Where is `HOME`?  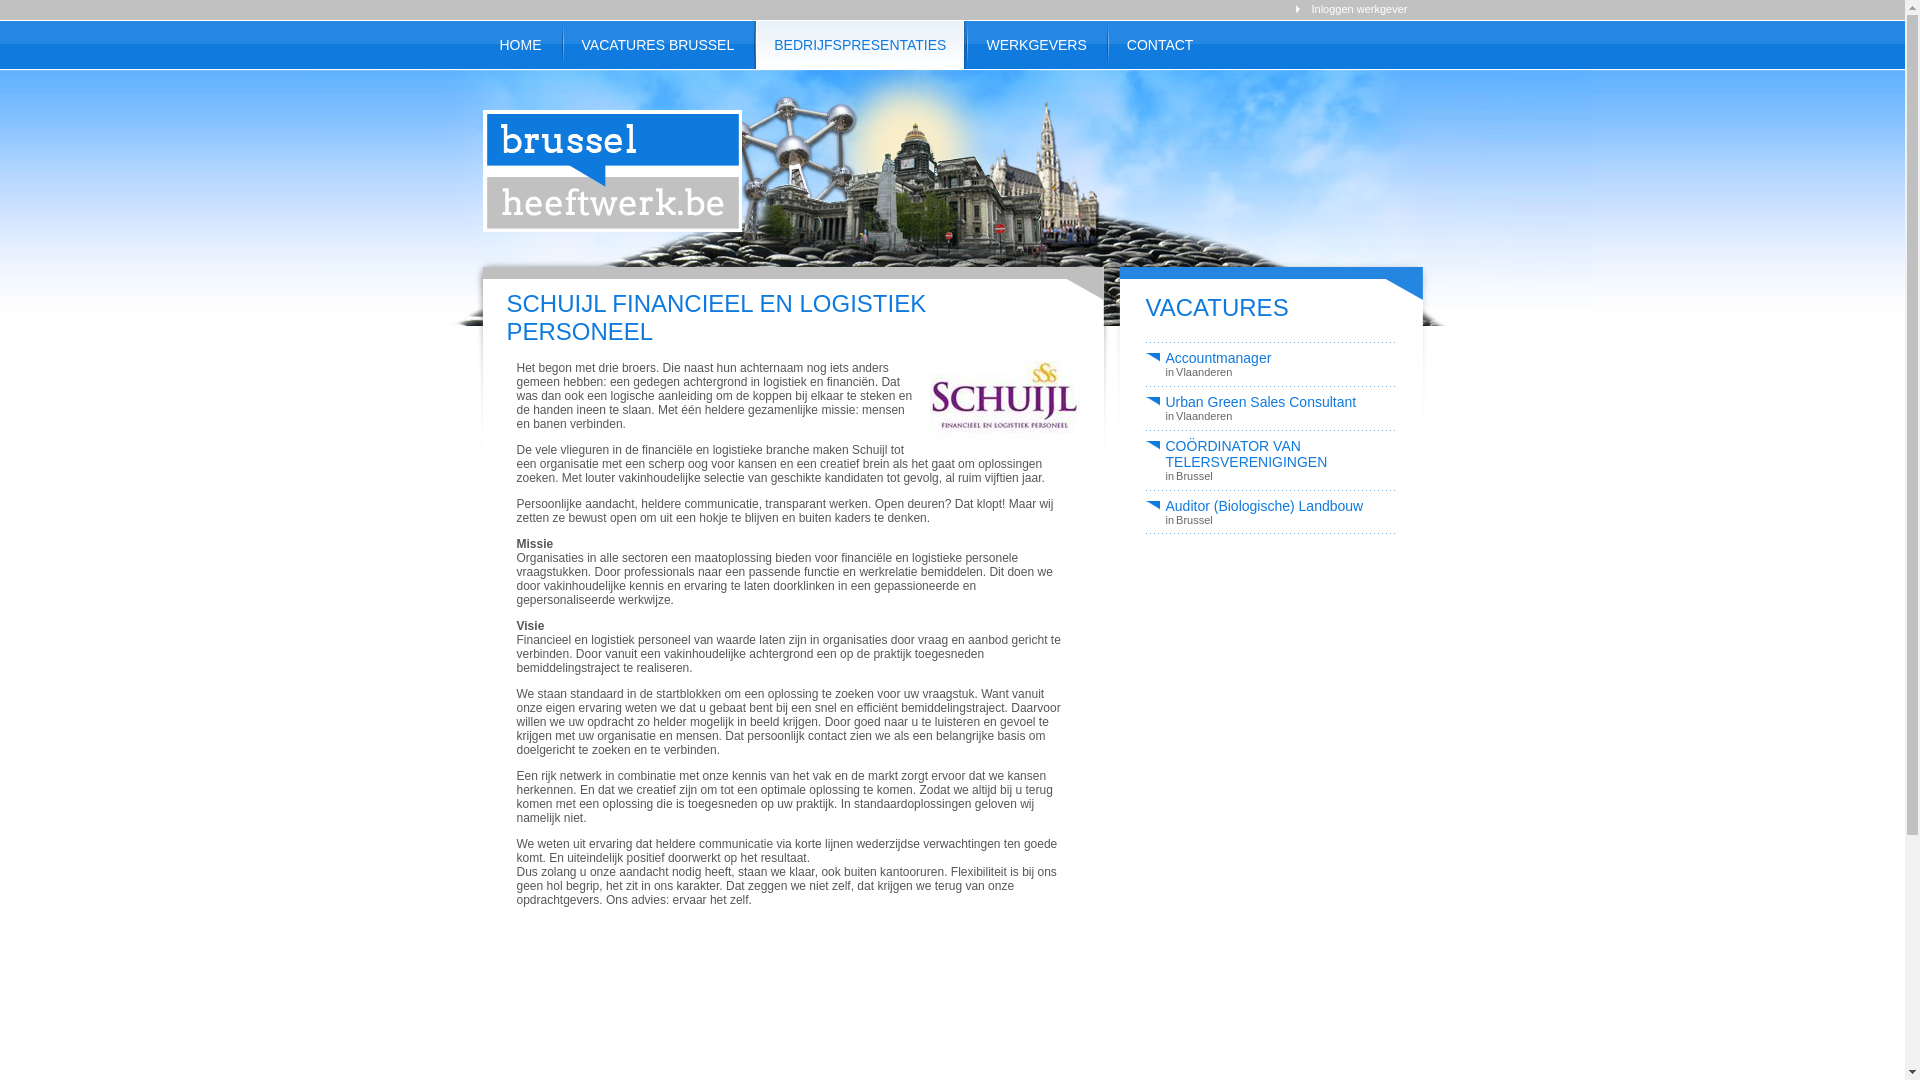 HOME is located at coordinates (521, 45).